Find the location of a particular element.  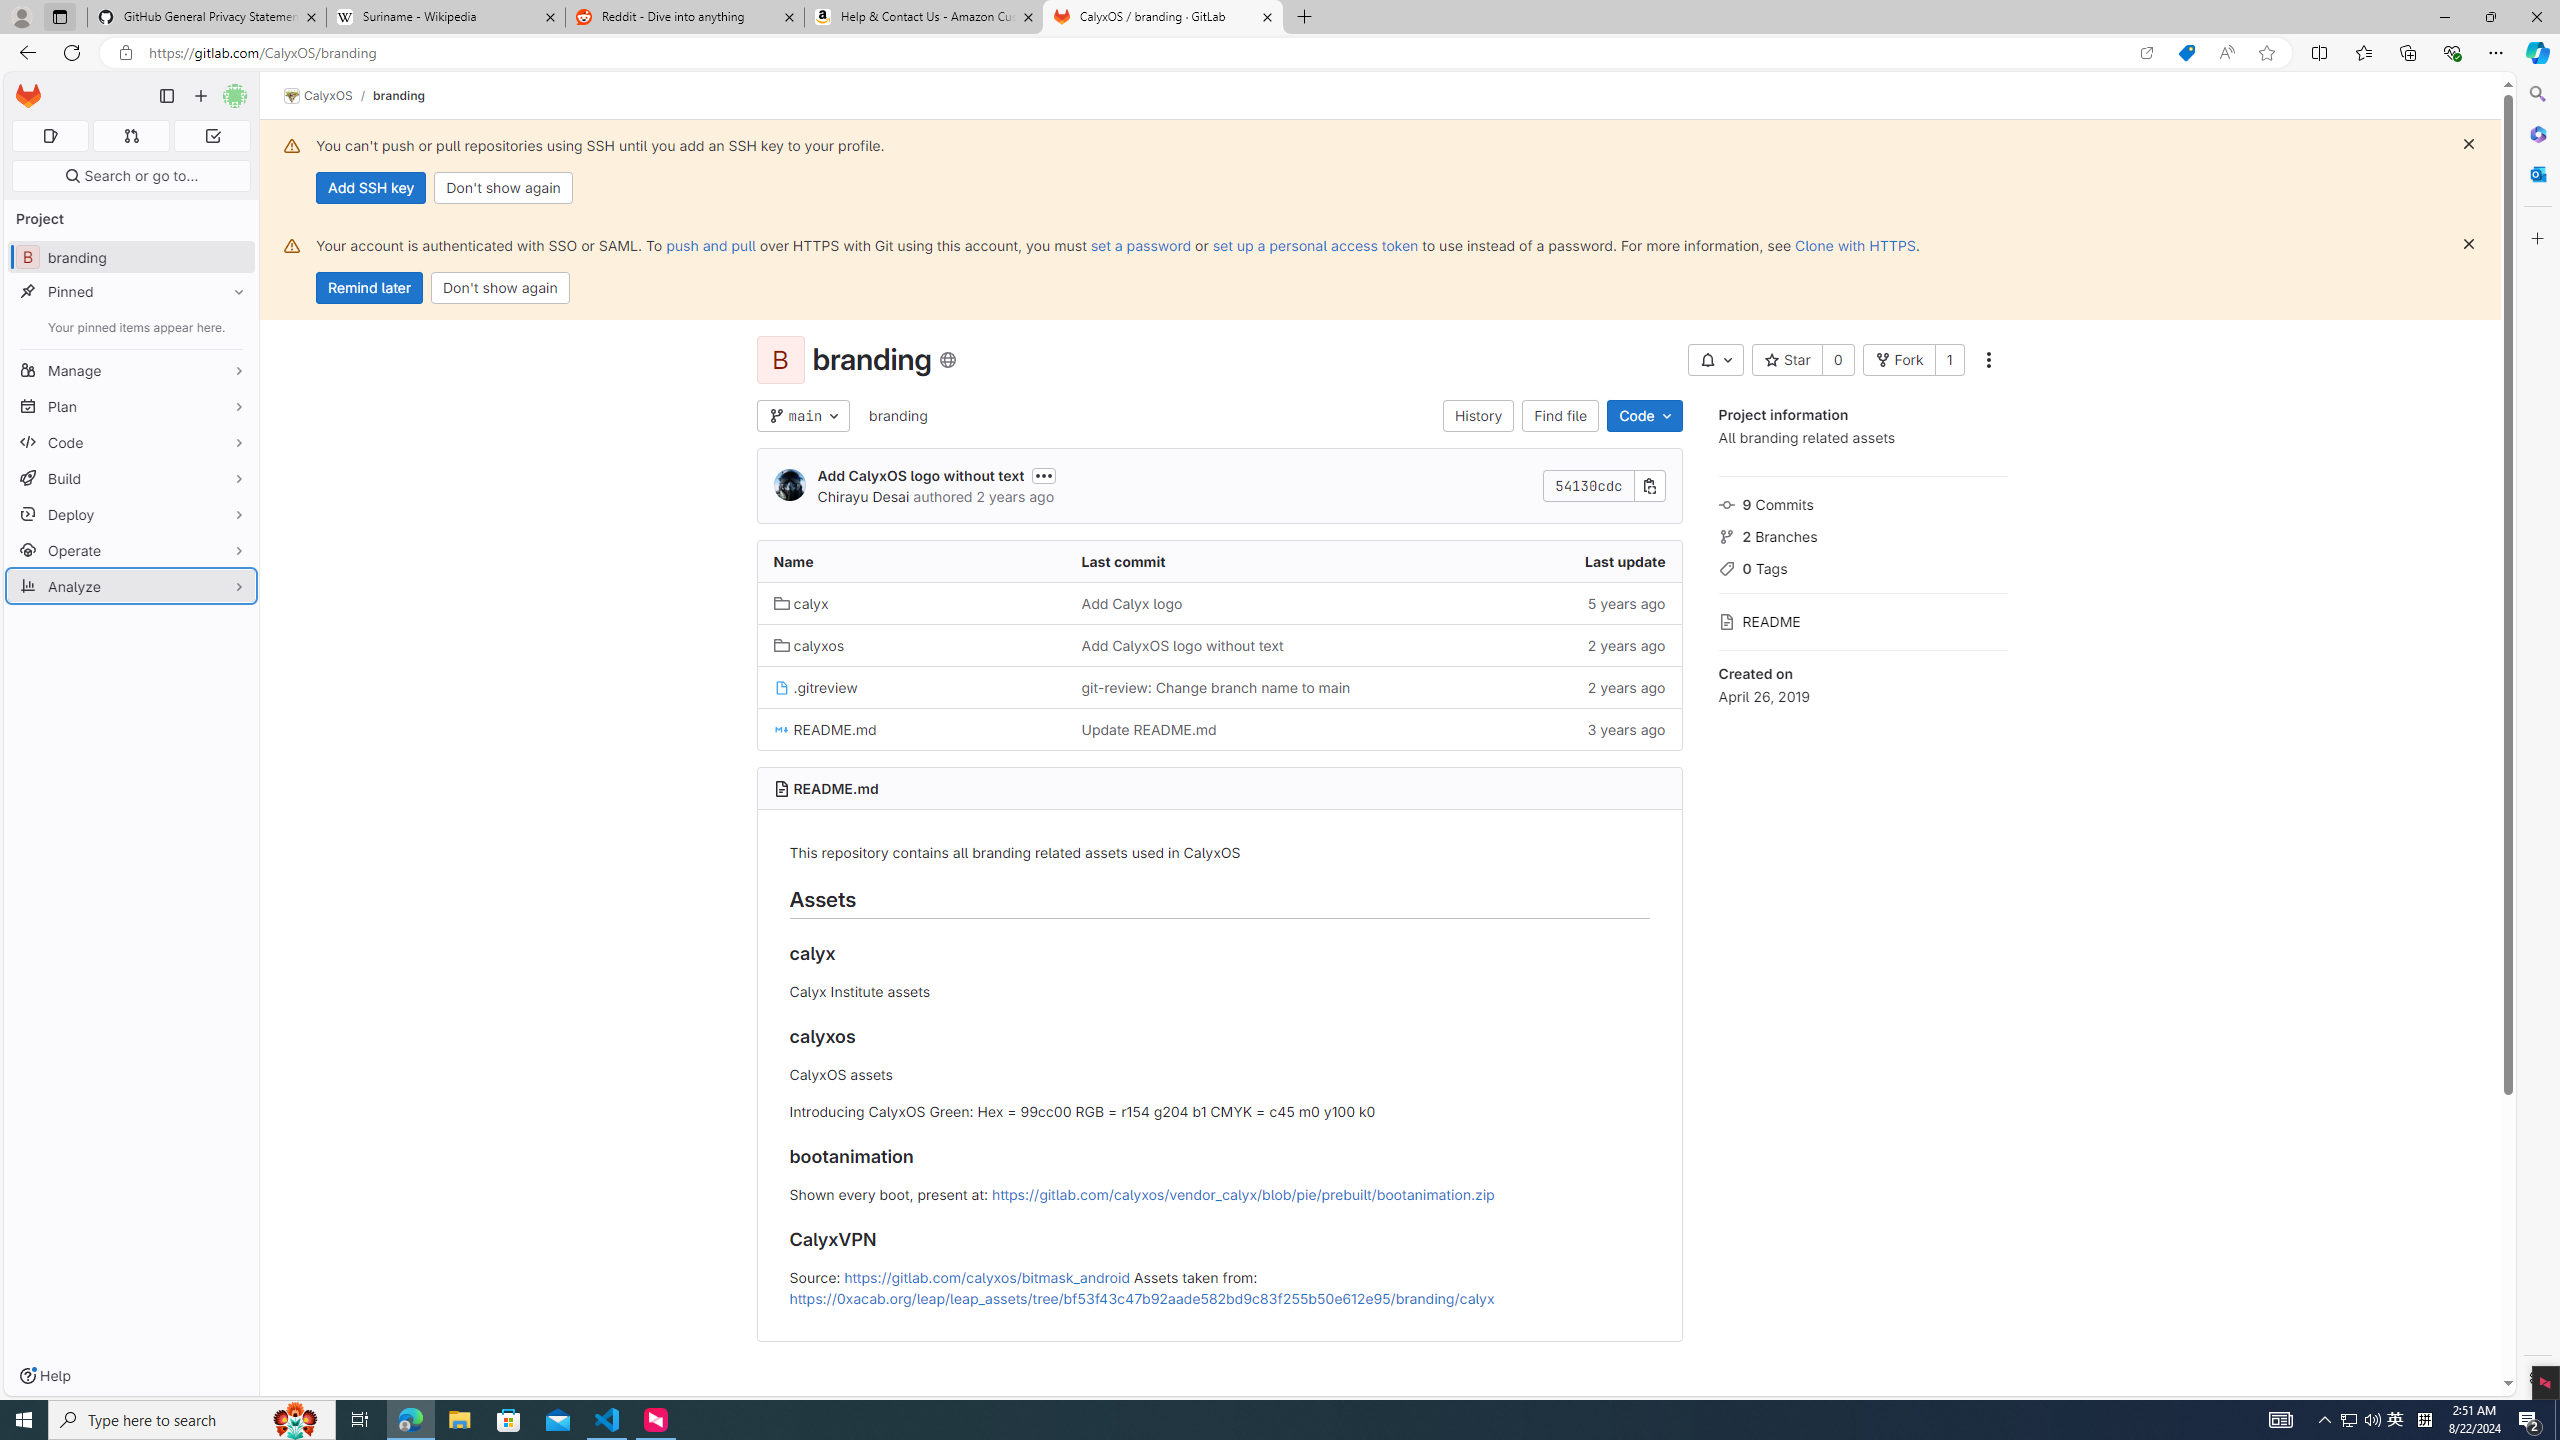

Class: s16 gl-alert-icon gl-alert-icon-no-title is located at coordinates (292, 245).